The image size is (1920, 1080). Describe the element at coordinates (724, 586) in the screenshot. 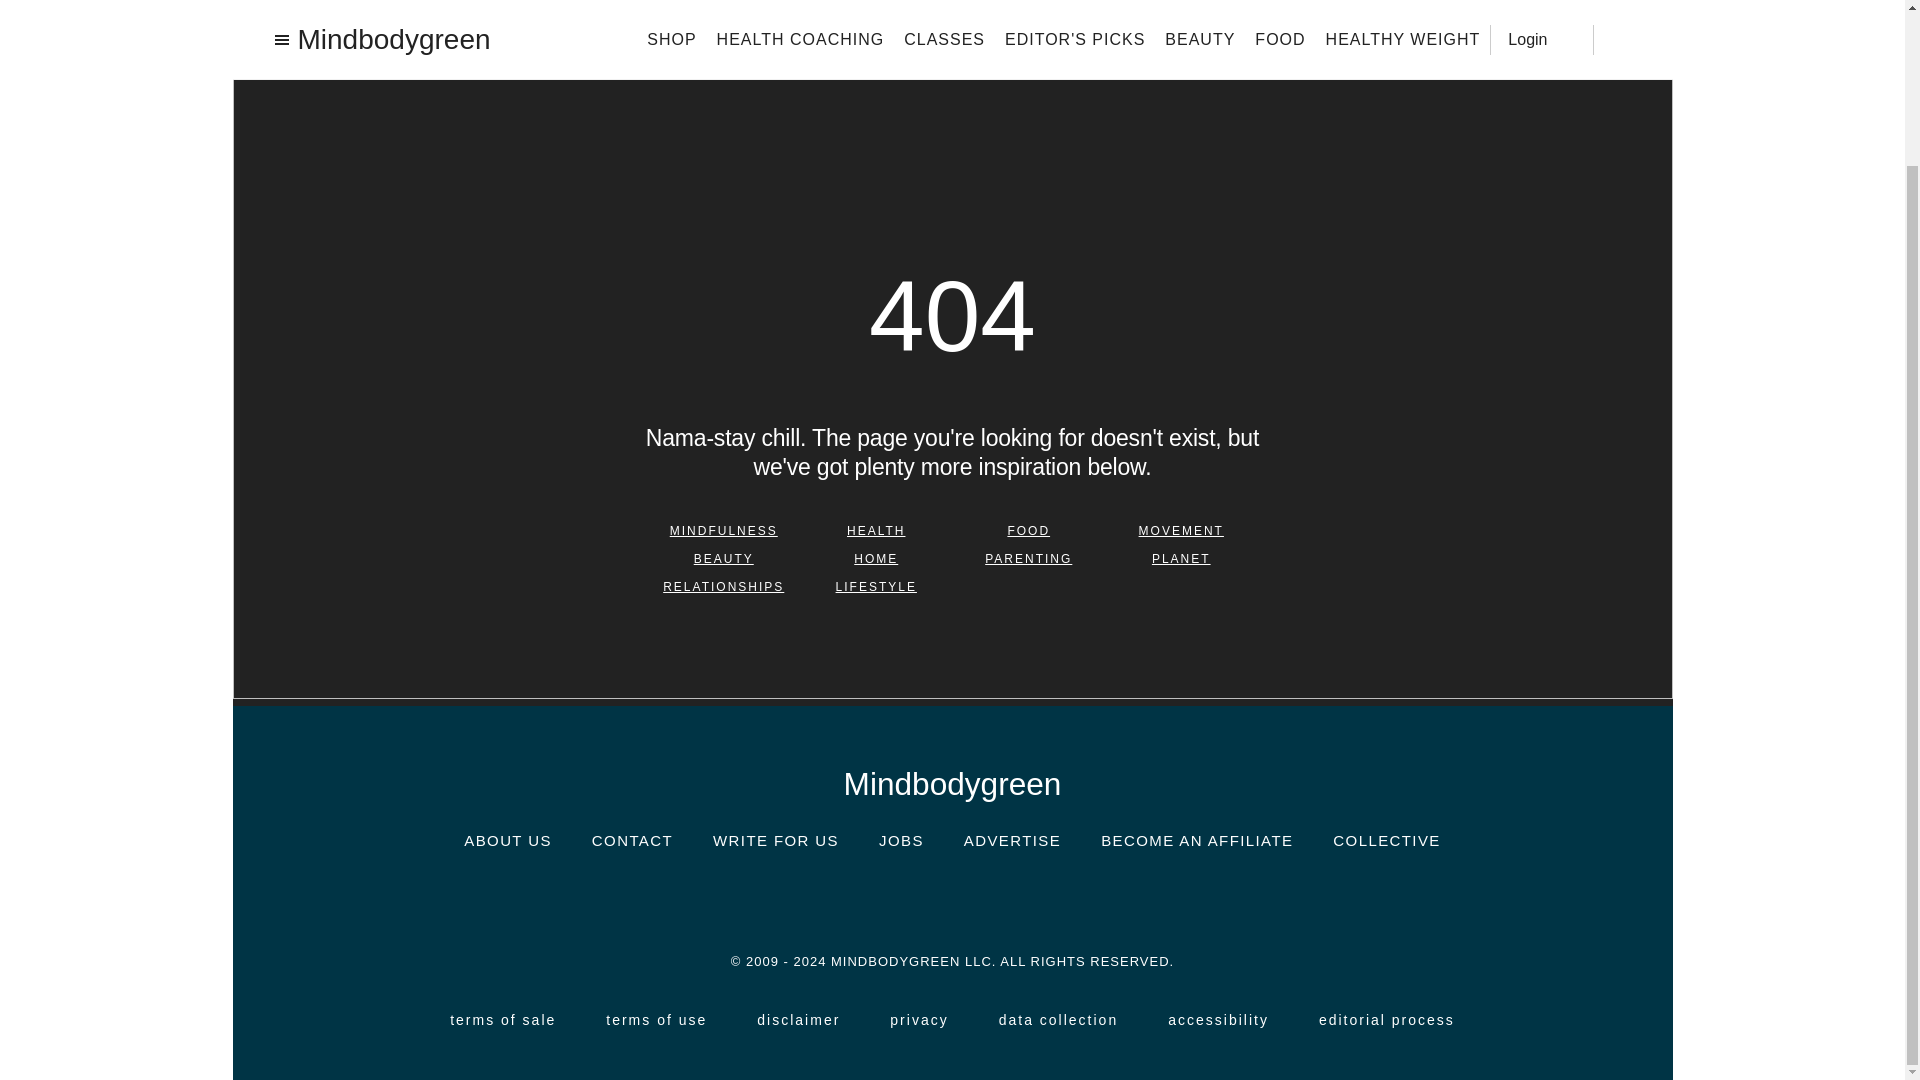

I see `RELATIONSHIPS` at that location.